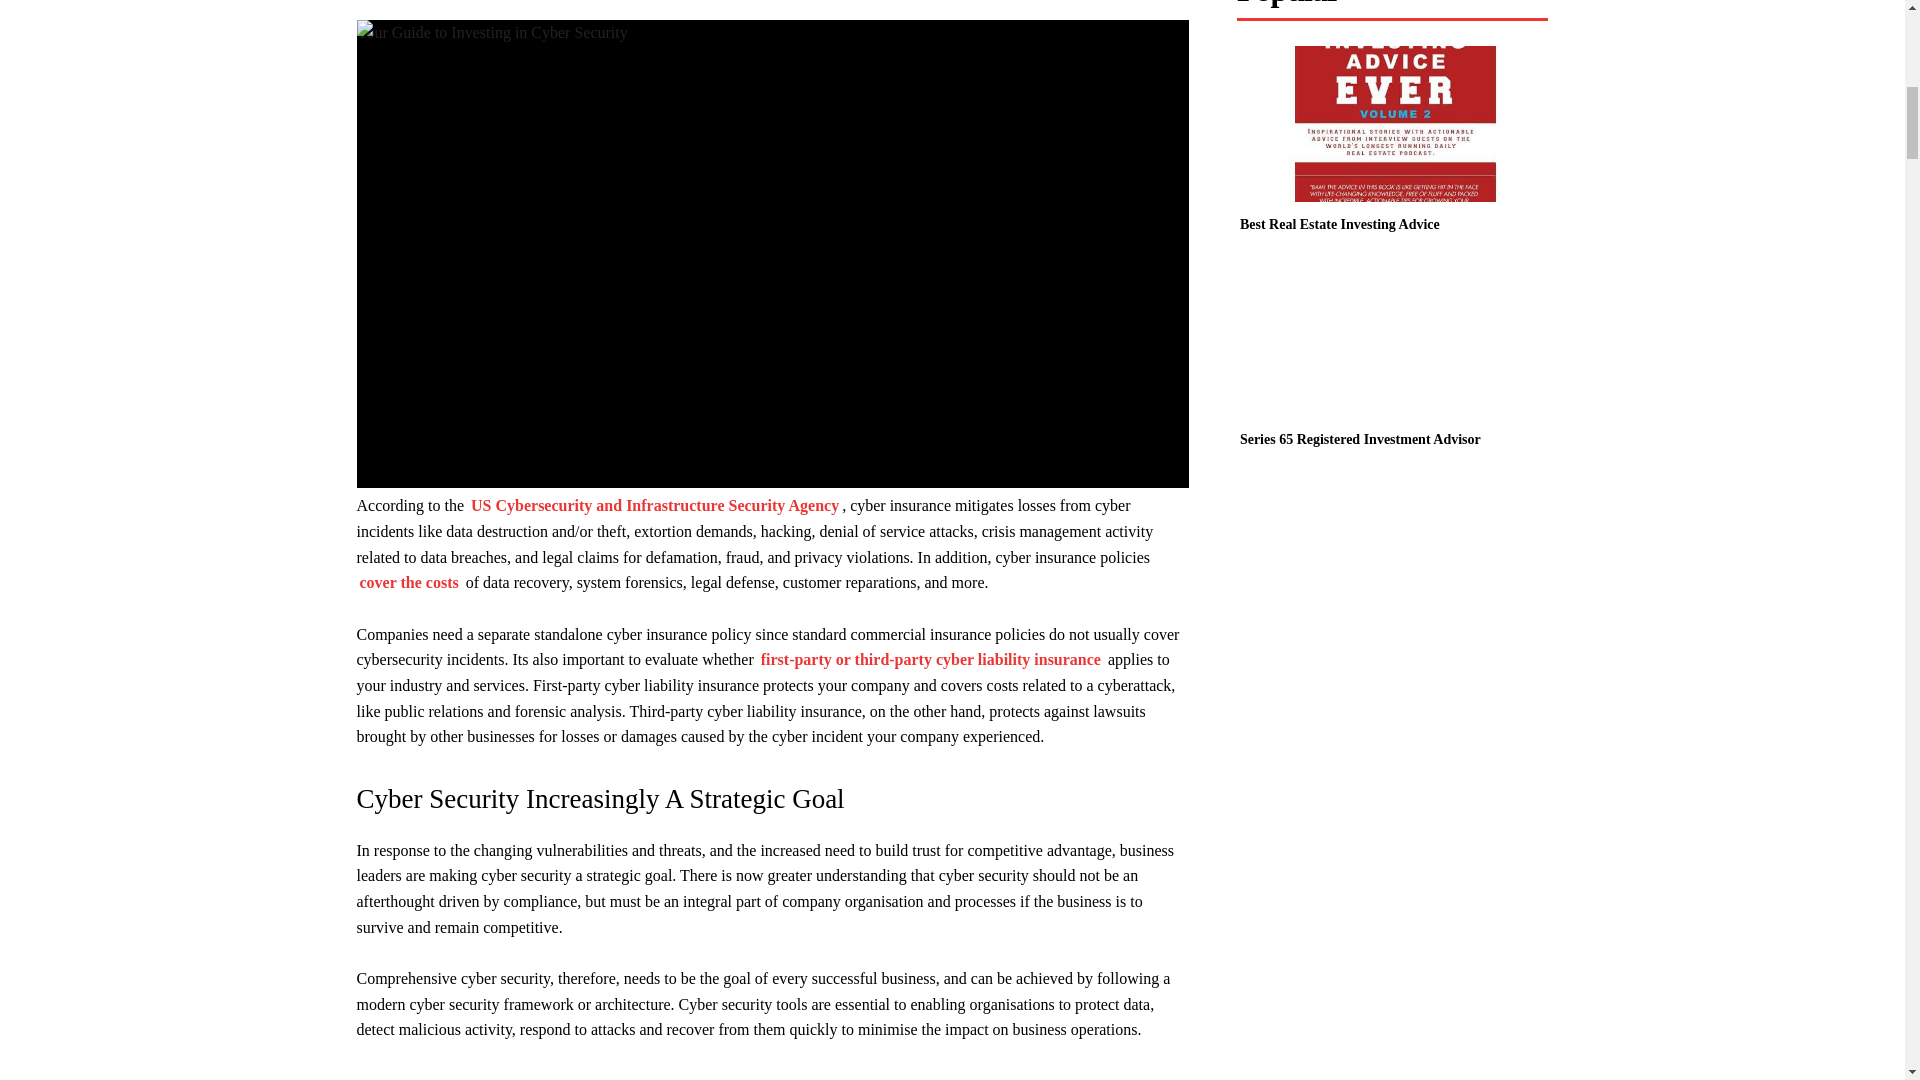  I want to click on Best Real Estate Investing Advice, so click(1392, 124).